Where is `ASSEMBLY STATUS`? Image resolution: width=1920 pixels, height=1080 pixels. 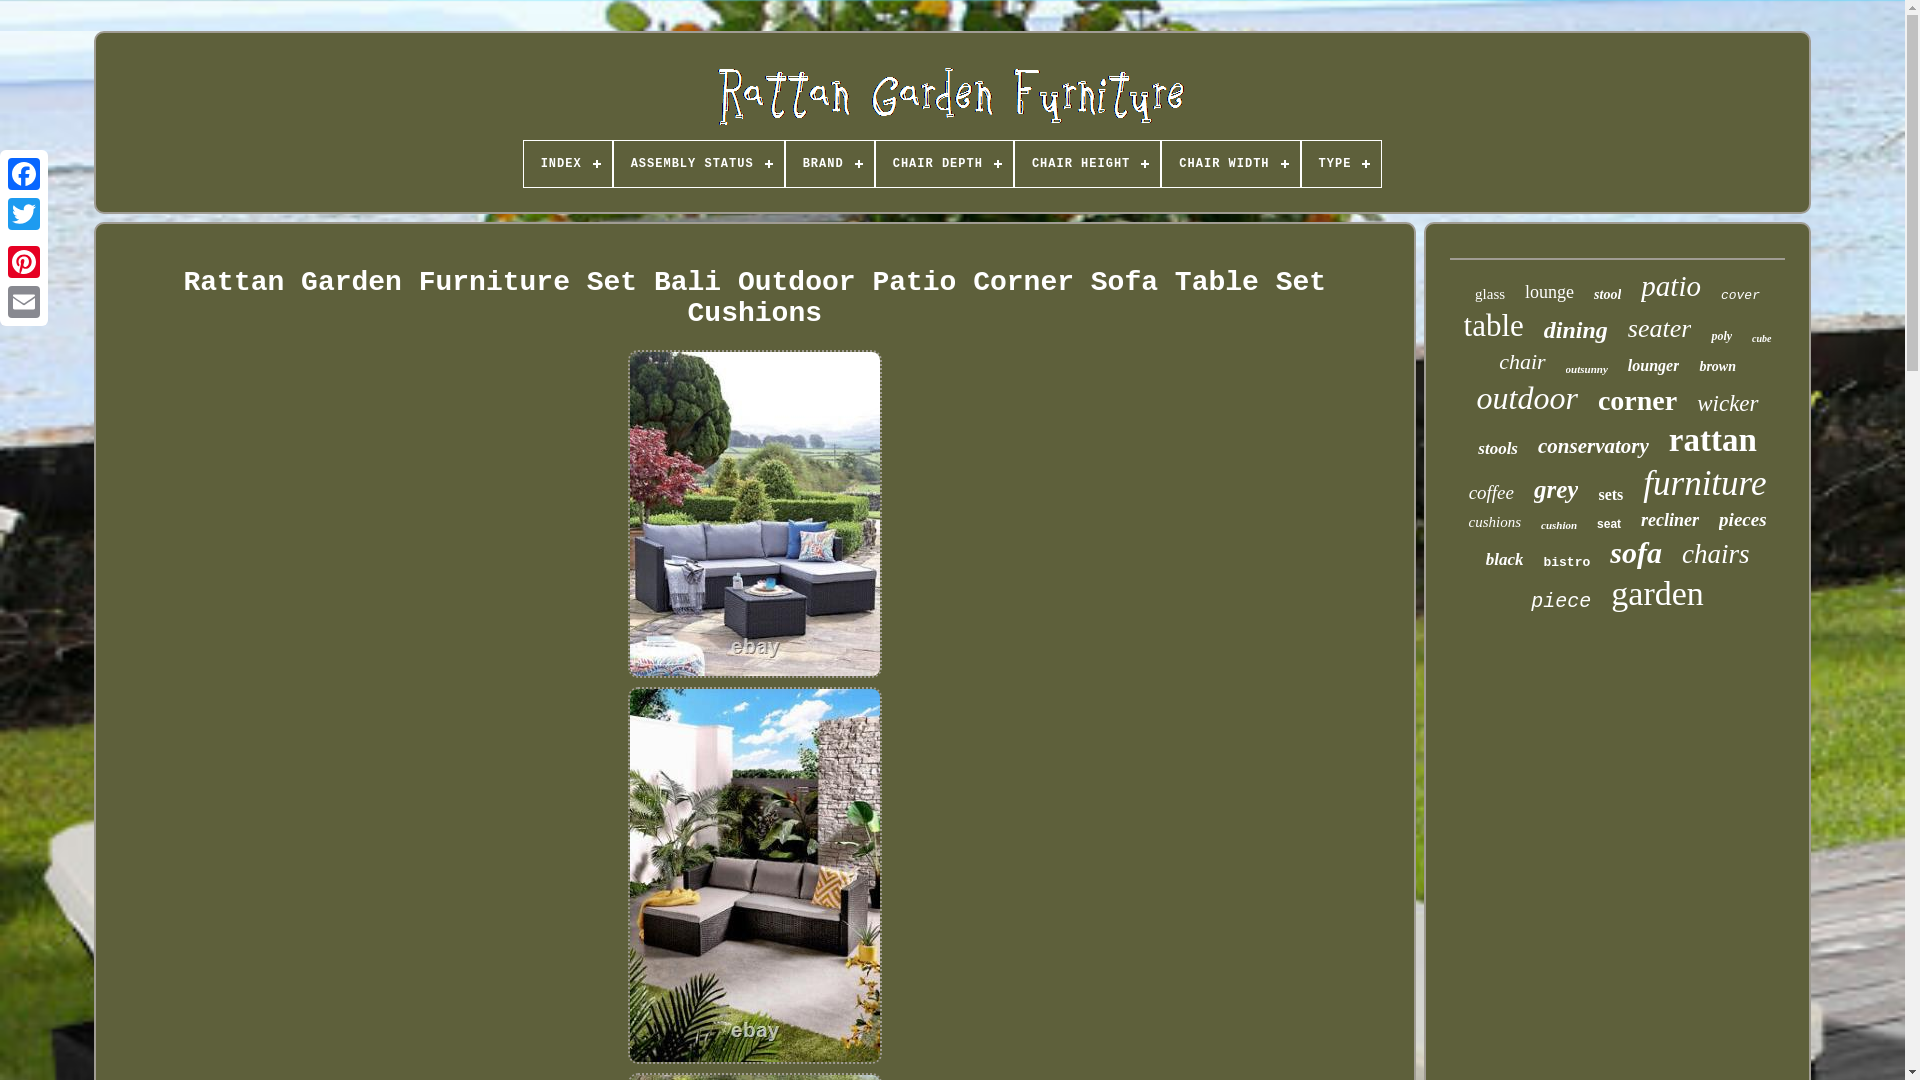
ASSEMBLY STATUS is located at coordinates (698, 164).